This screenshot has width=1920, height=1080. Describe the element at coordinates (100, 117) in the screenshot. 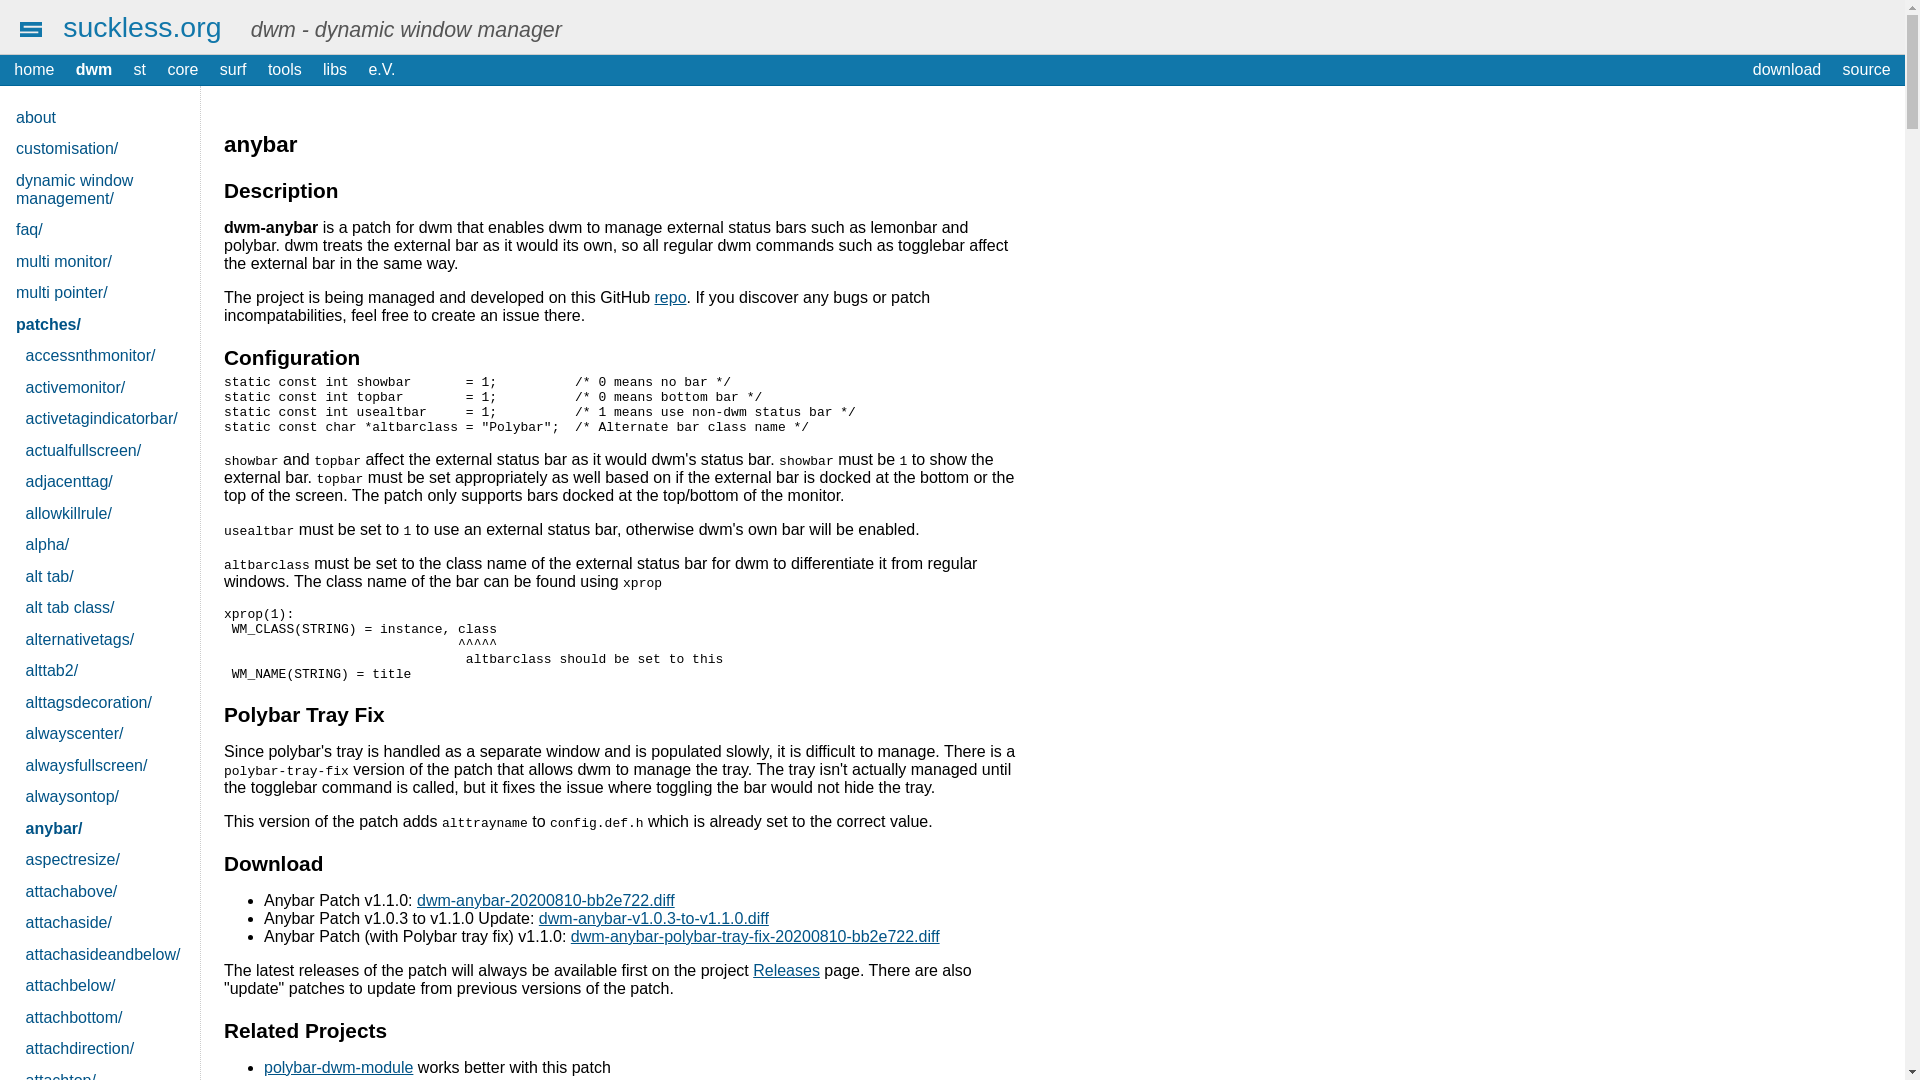

I see `about` at that location.